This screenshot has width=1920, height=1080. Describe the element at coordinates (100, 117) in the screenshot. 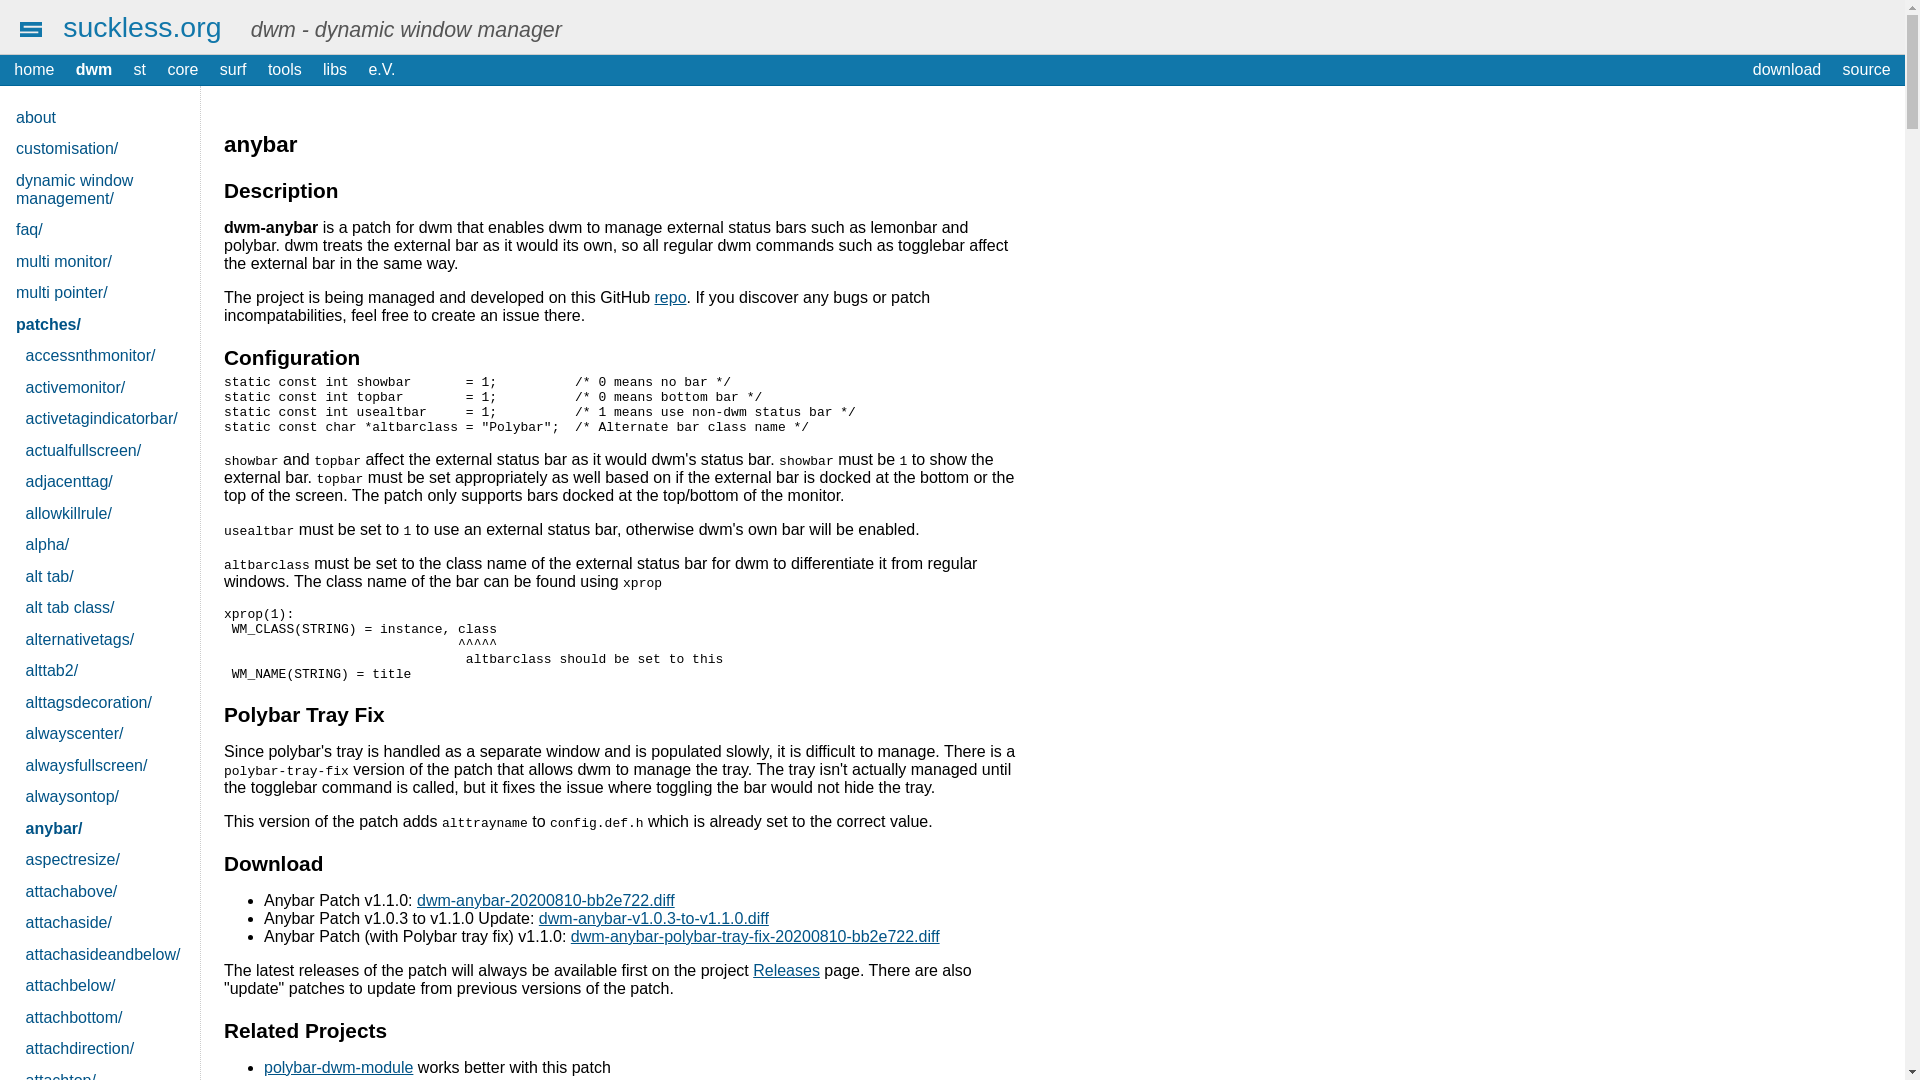

I see `about` at that location.